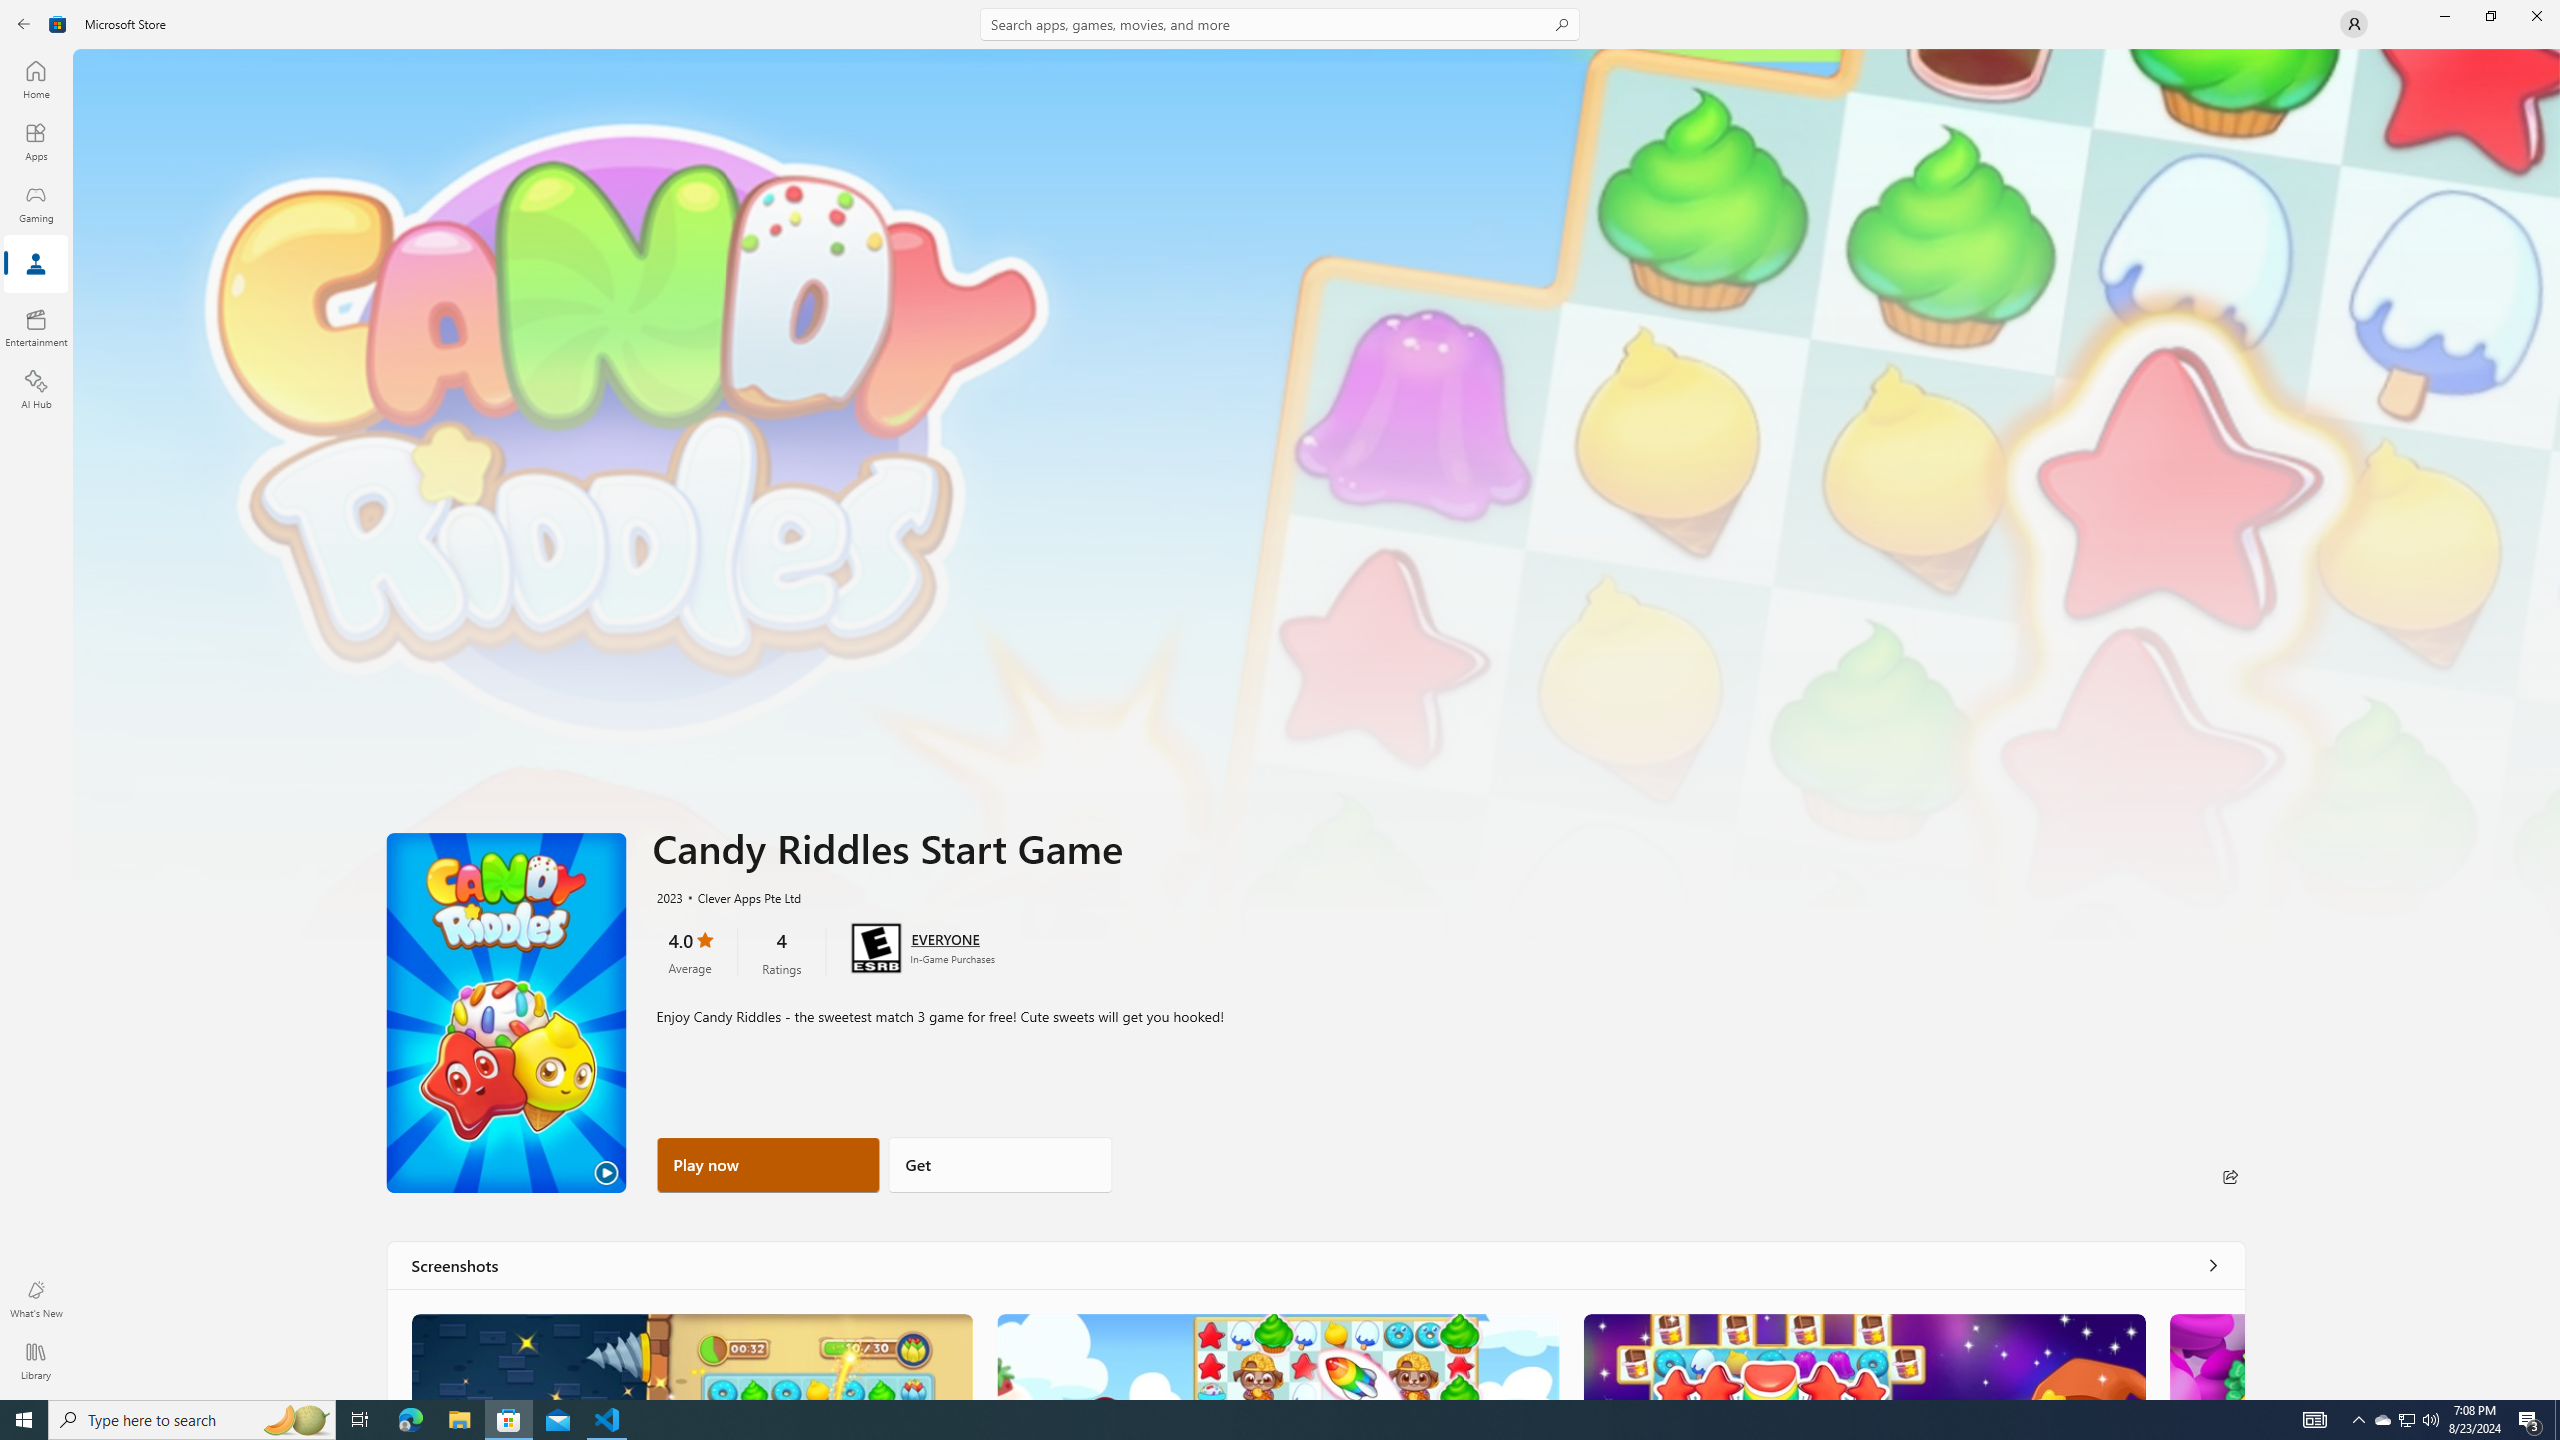 This screenshot has height=1440, width=2560. I want to click on Gaming, so click(36, 203).